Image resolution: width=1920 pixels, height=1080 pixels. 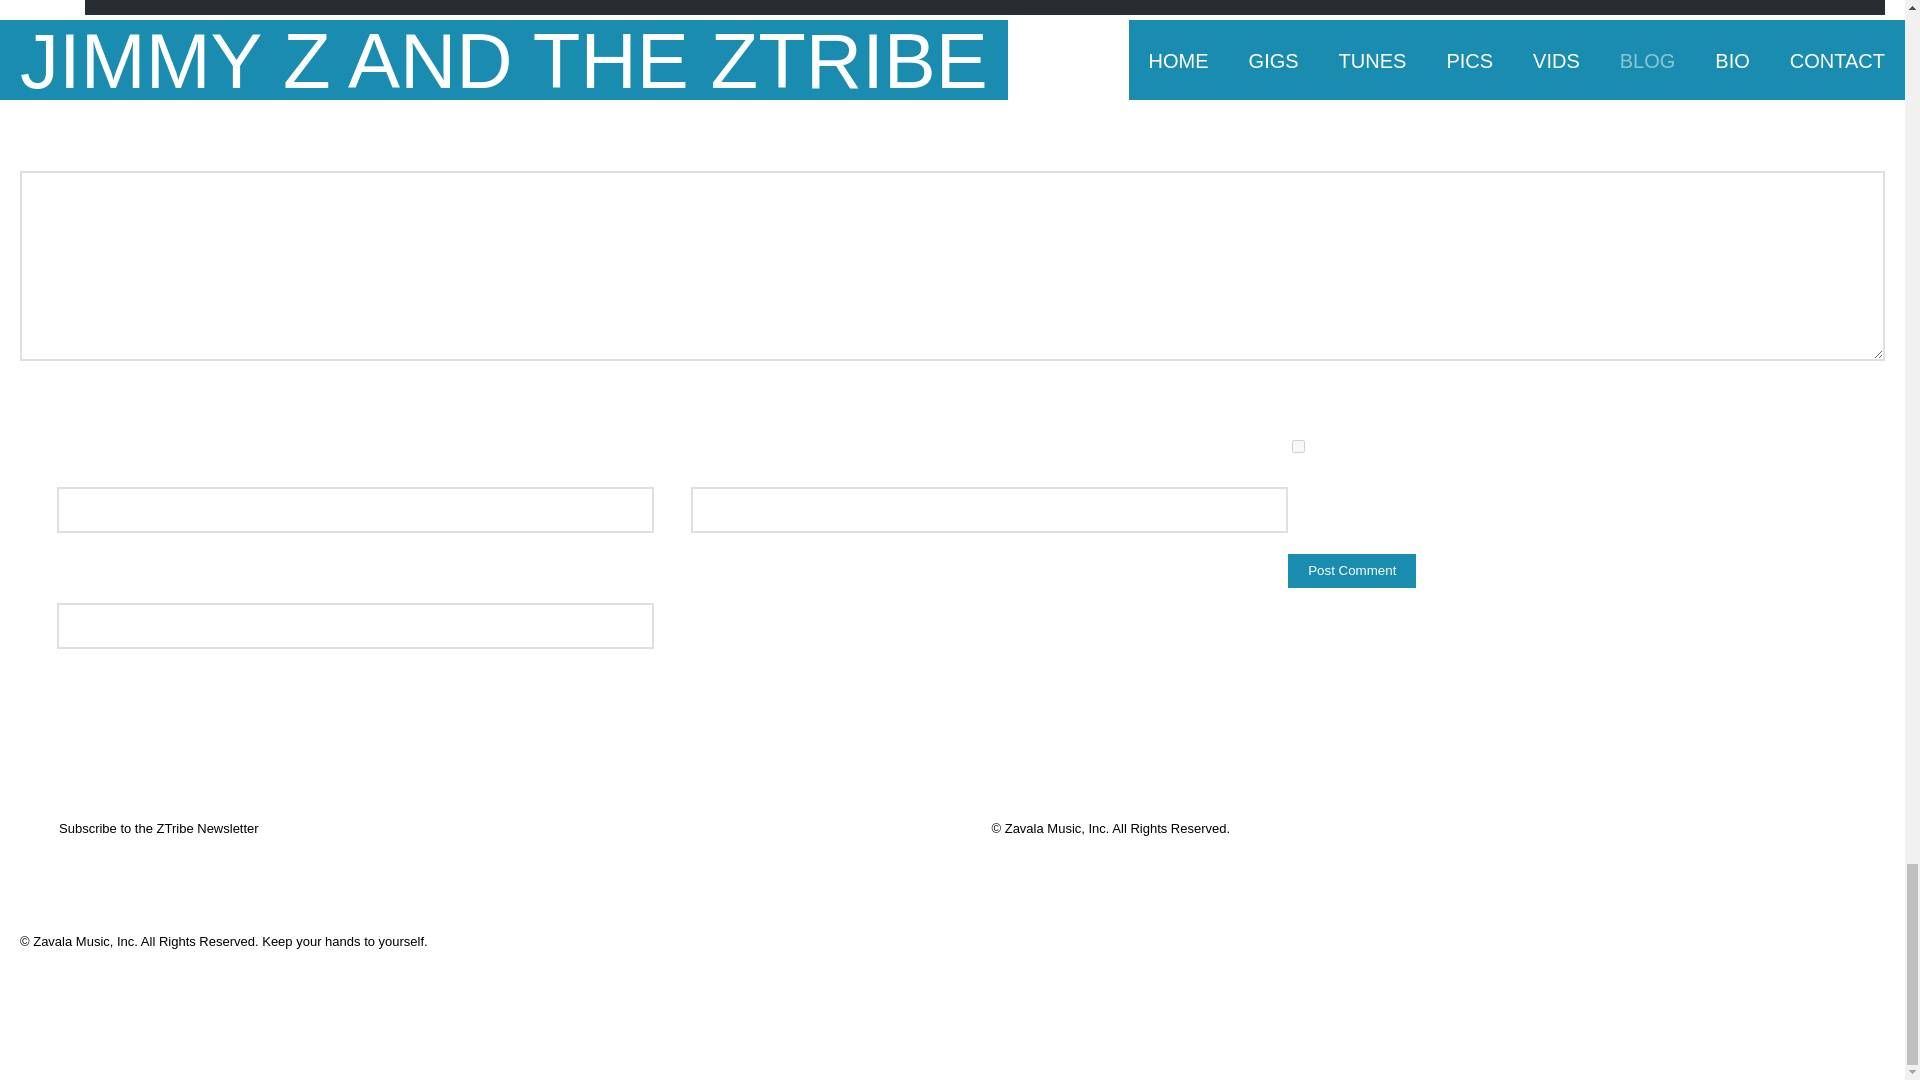 I want to click on Subscribe to the ZTribe Newsletter, so click(x=159, y=828).